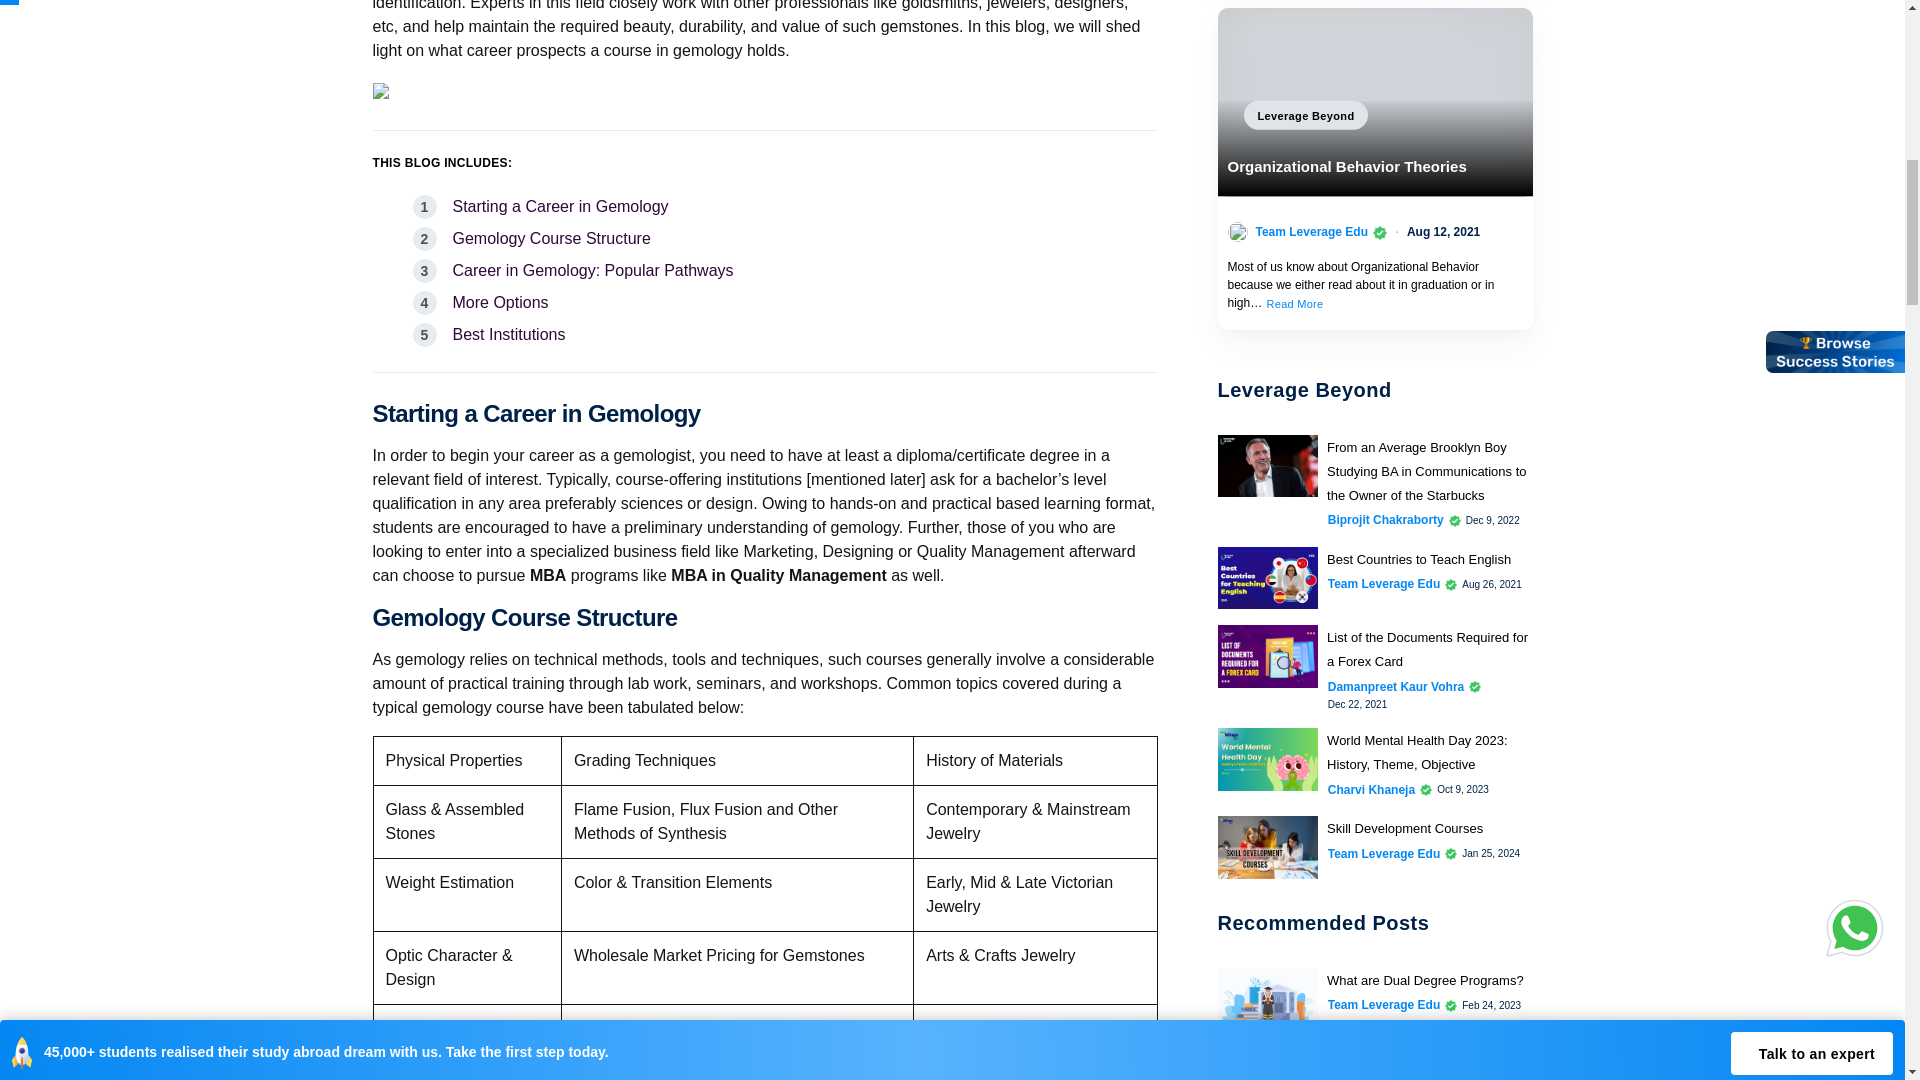  Describe the element at coordinates (1312, 231) in the screenshot. I see `View all posts by Team Leverage Edu` at that location.